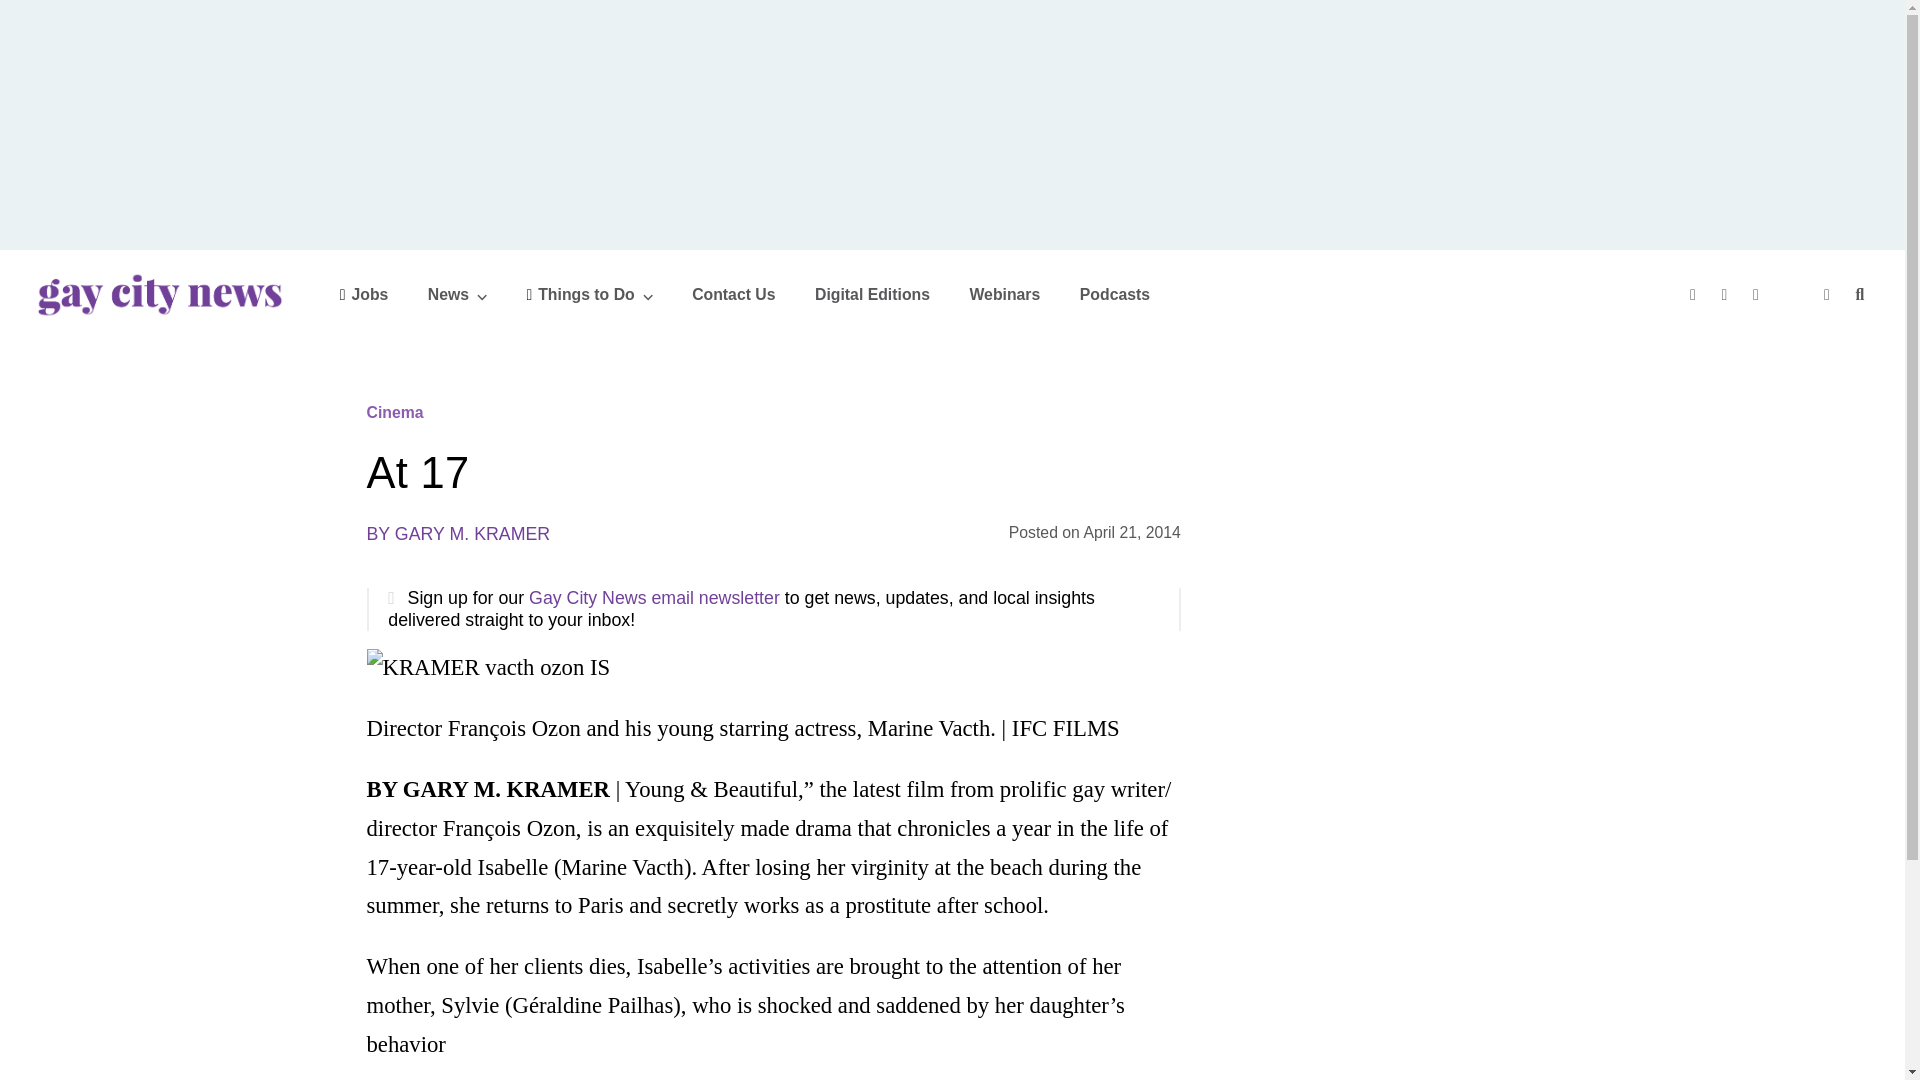 This screenshot has width=1920, height=1080. I want to click on Webinars, so click(1004, 294).